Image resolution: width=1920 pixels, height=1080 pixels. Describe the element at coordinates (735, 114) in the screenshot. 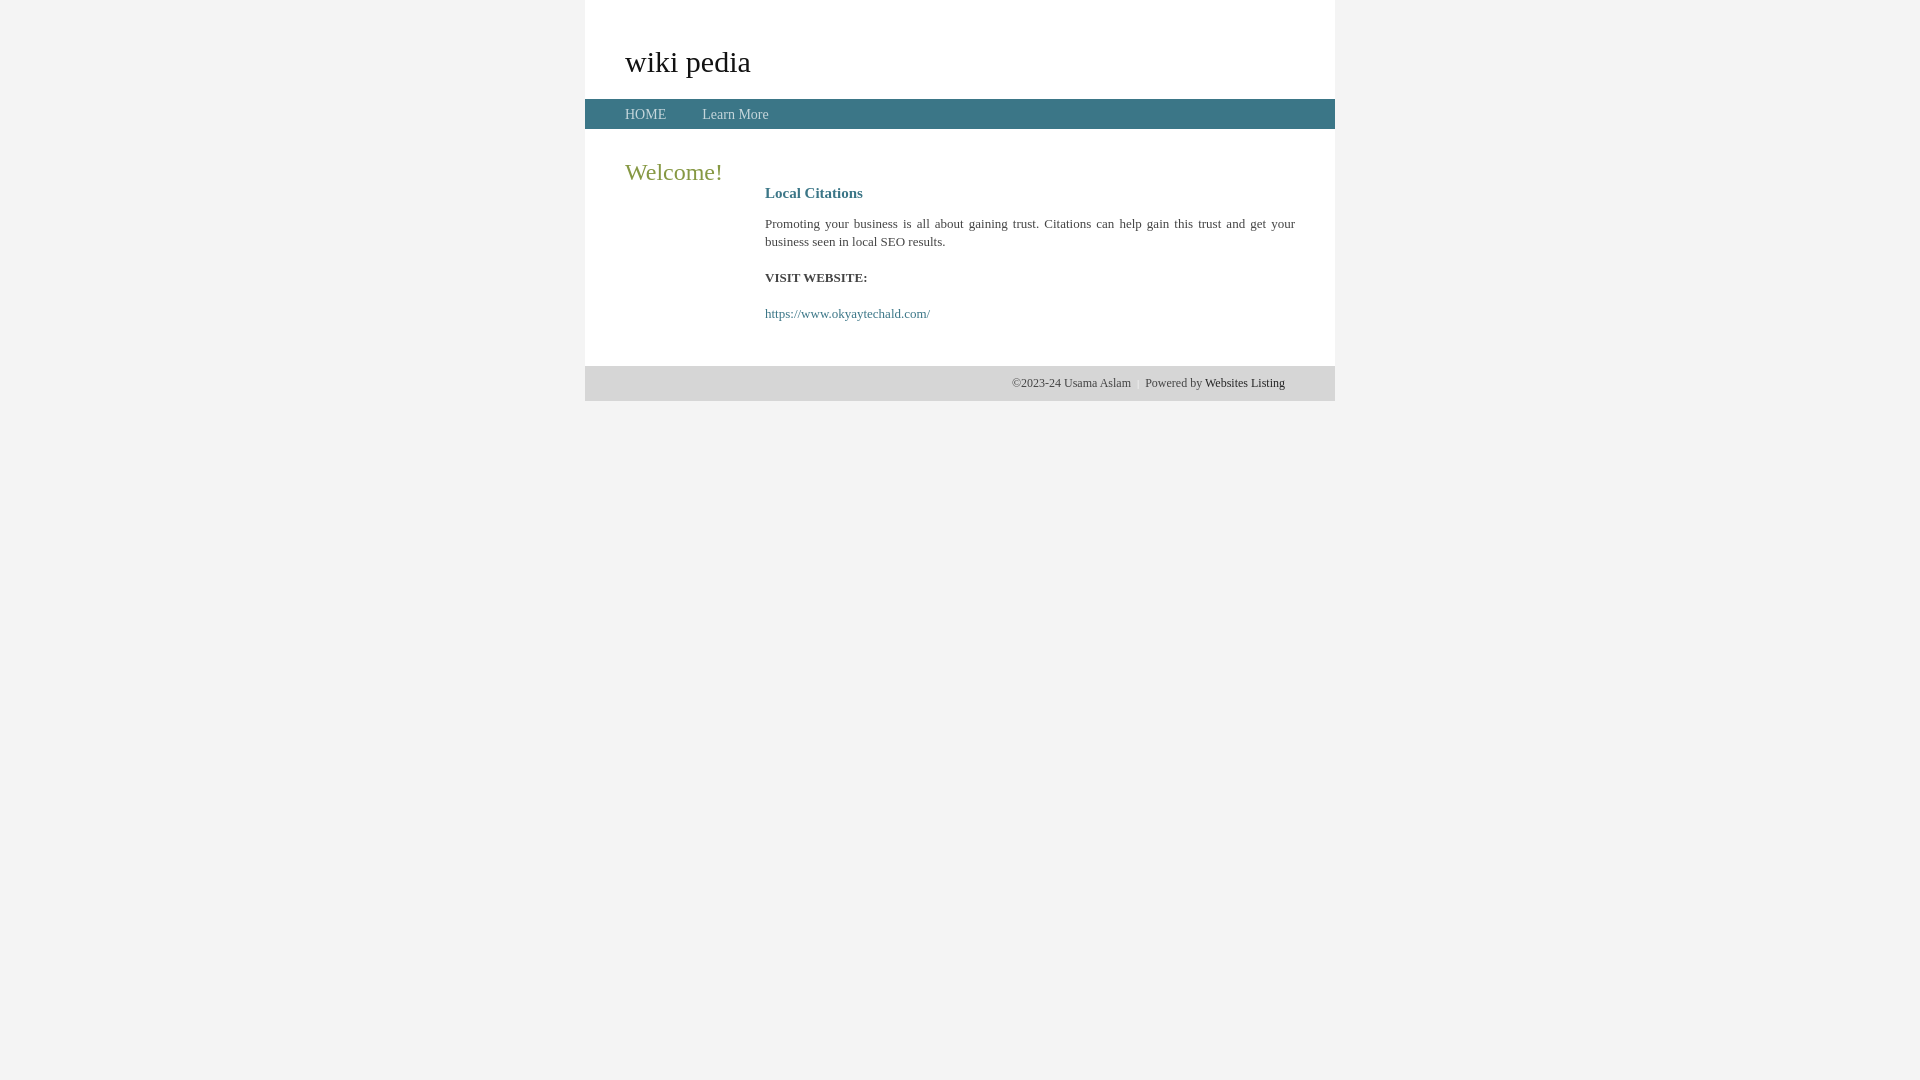

I see `Learn More` at that location.